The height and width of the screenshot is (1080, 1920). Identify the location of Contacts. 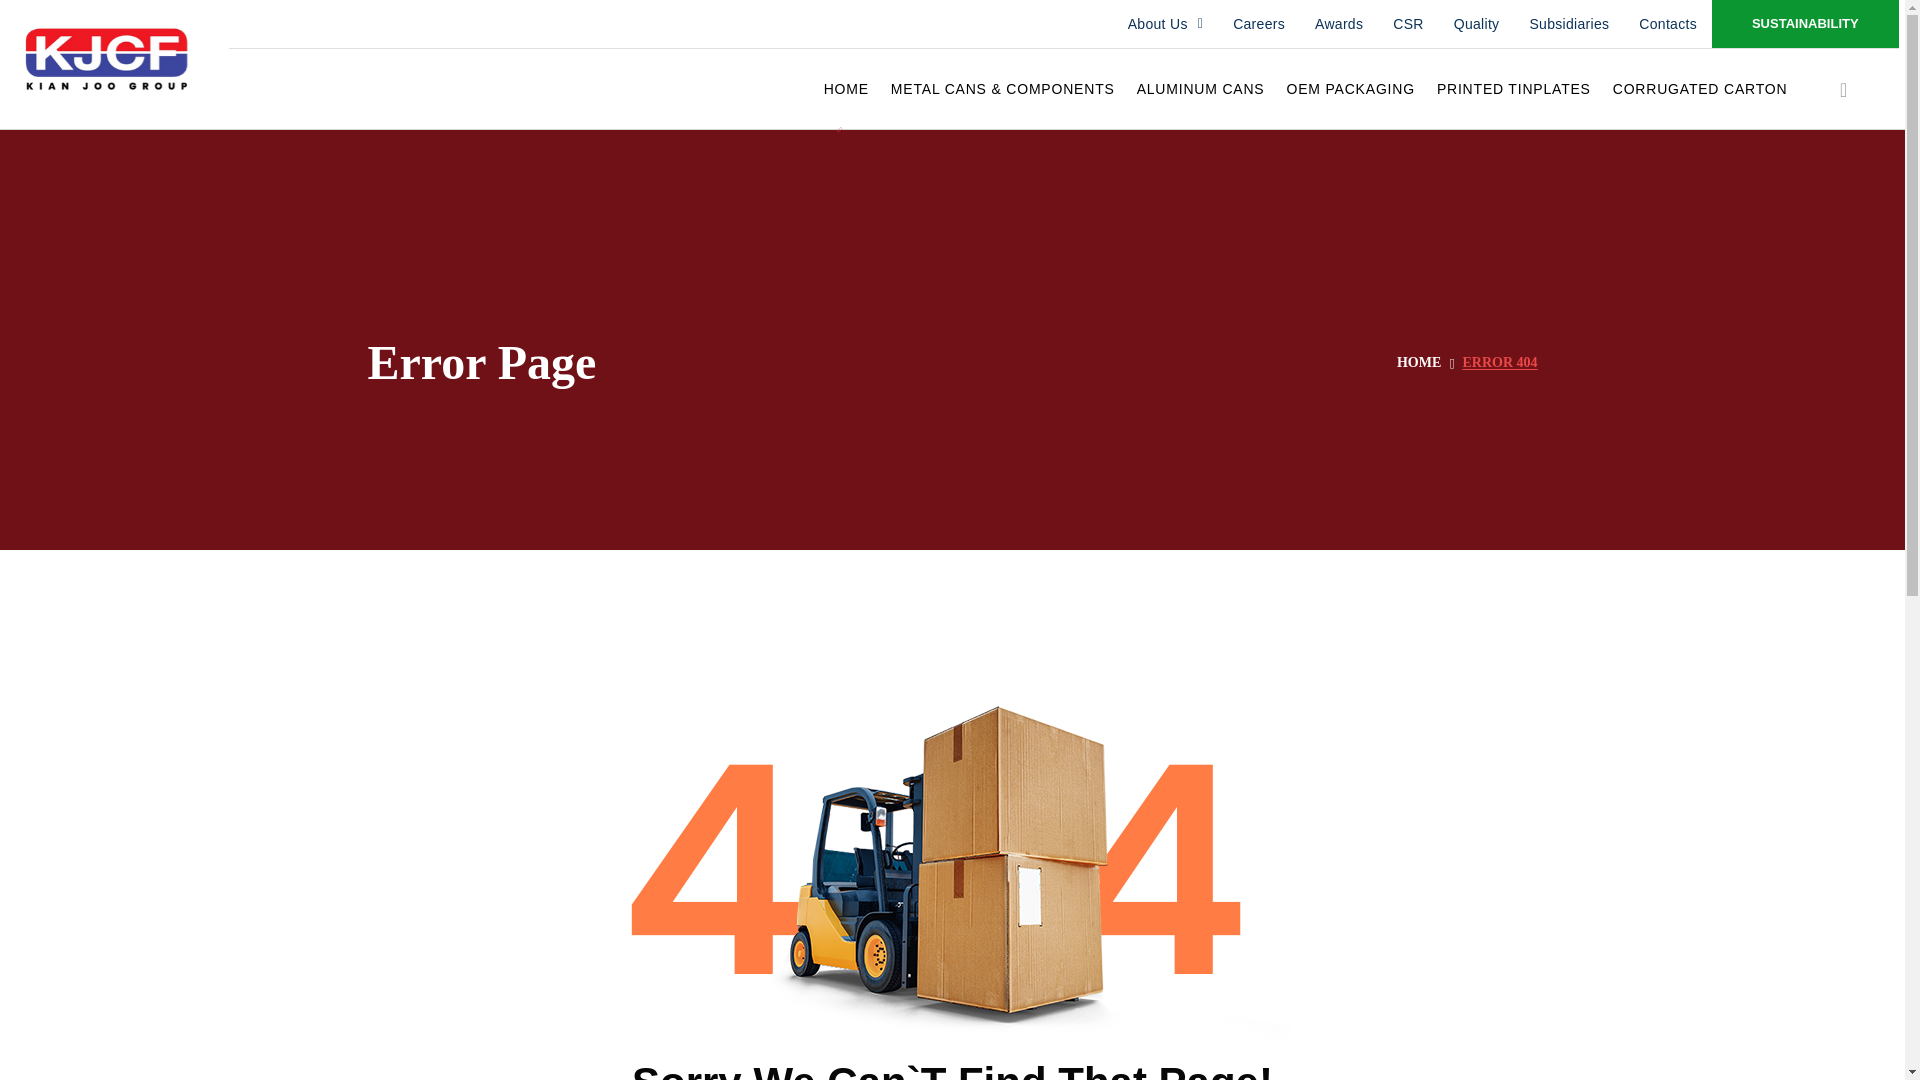
(1668, 24).